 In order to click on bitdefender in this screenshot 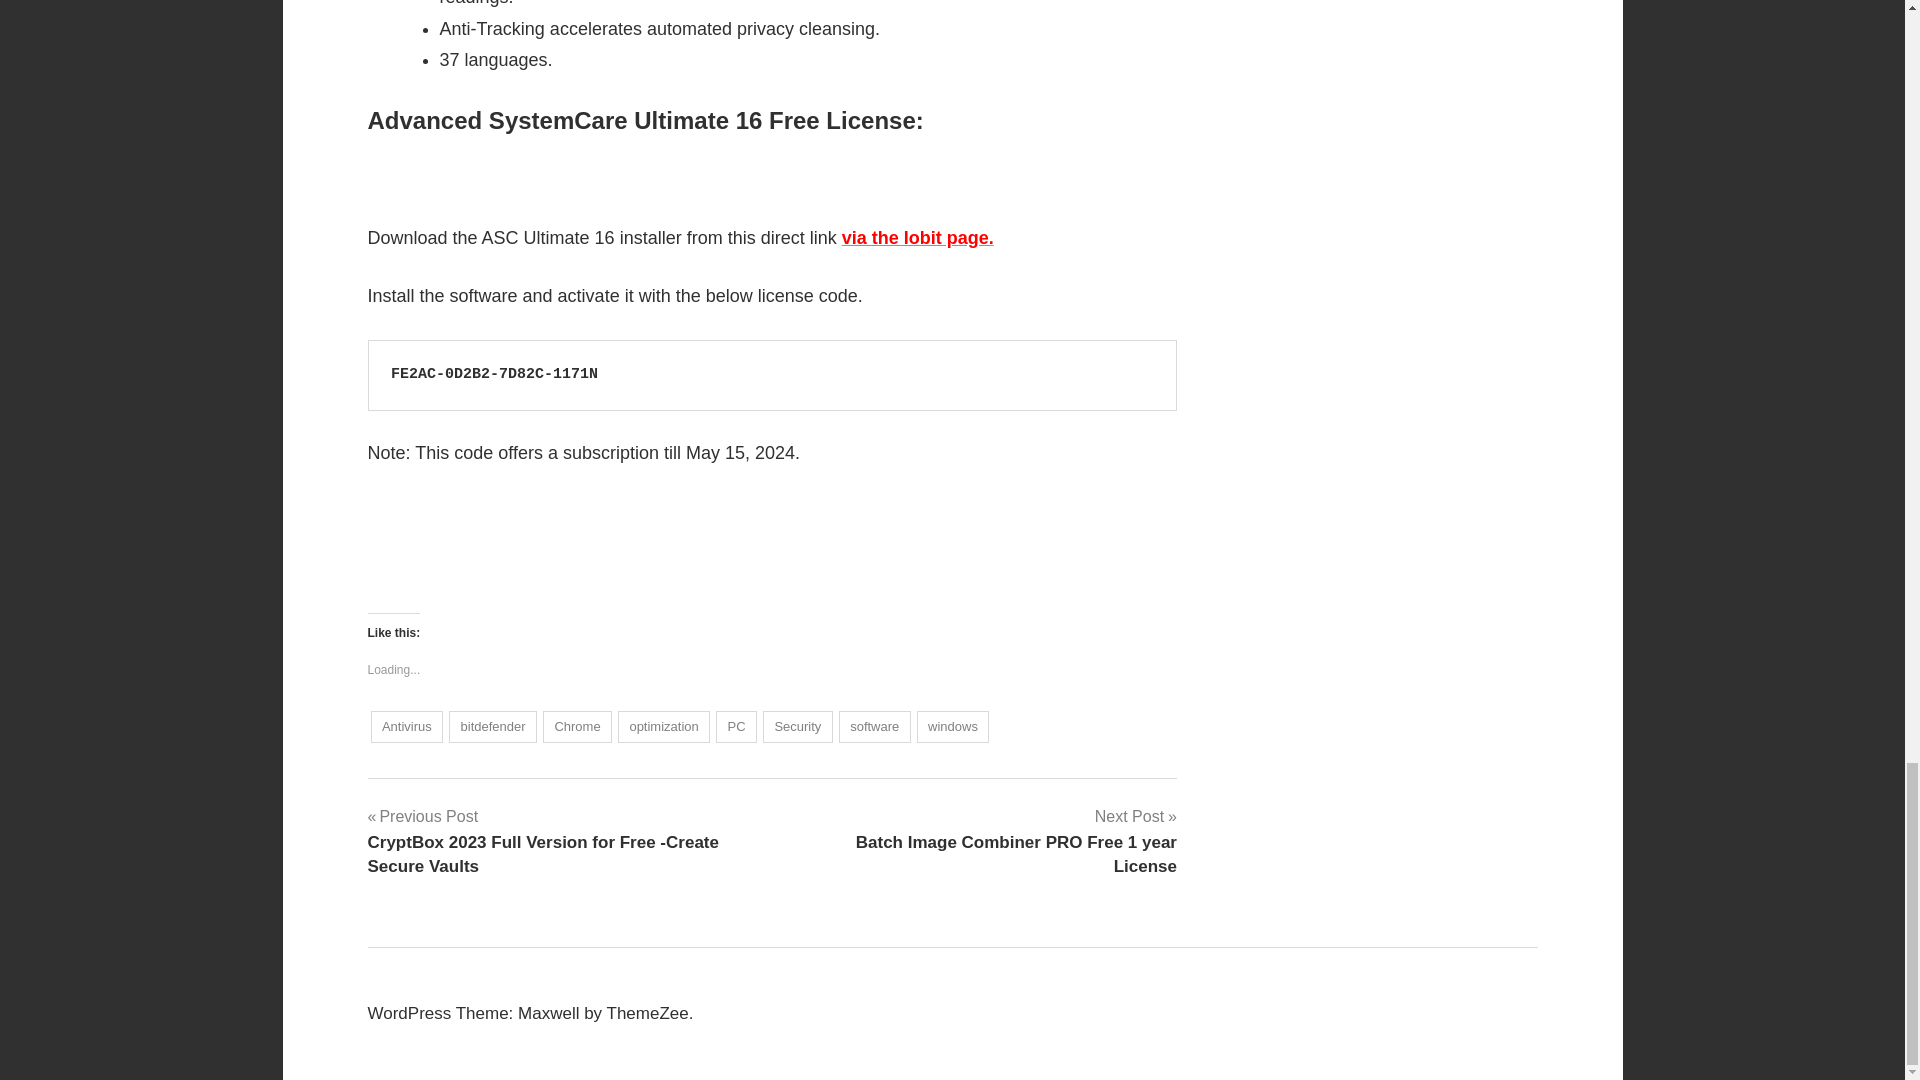, I will do `click(954, 727)`.